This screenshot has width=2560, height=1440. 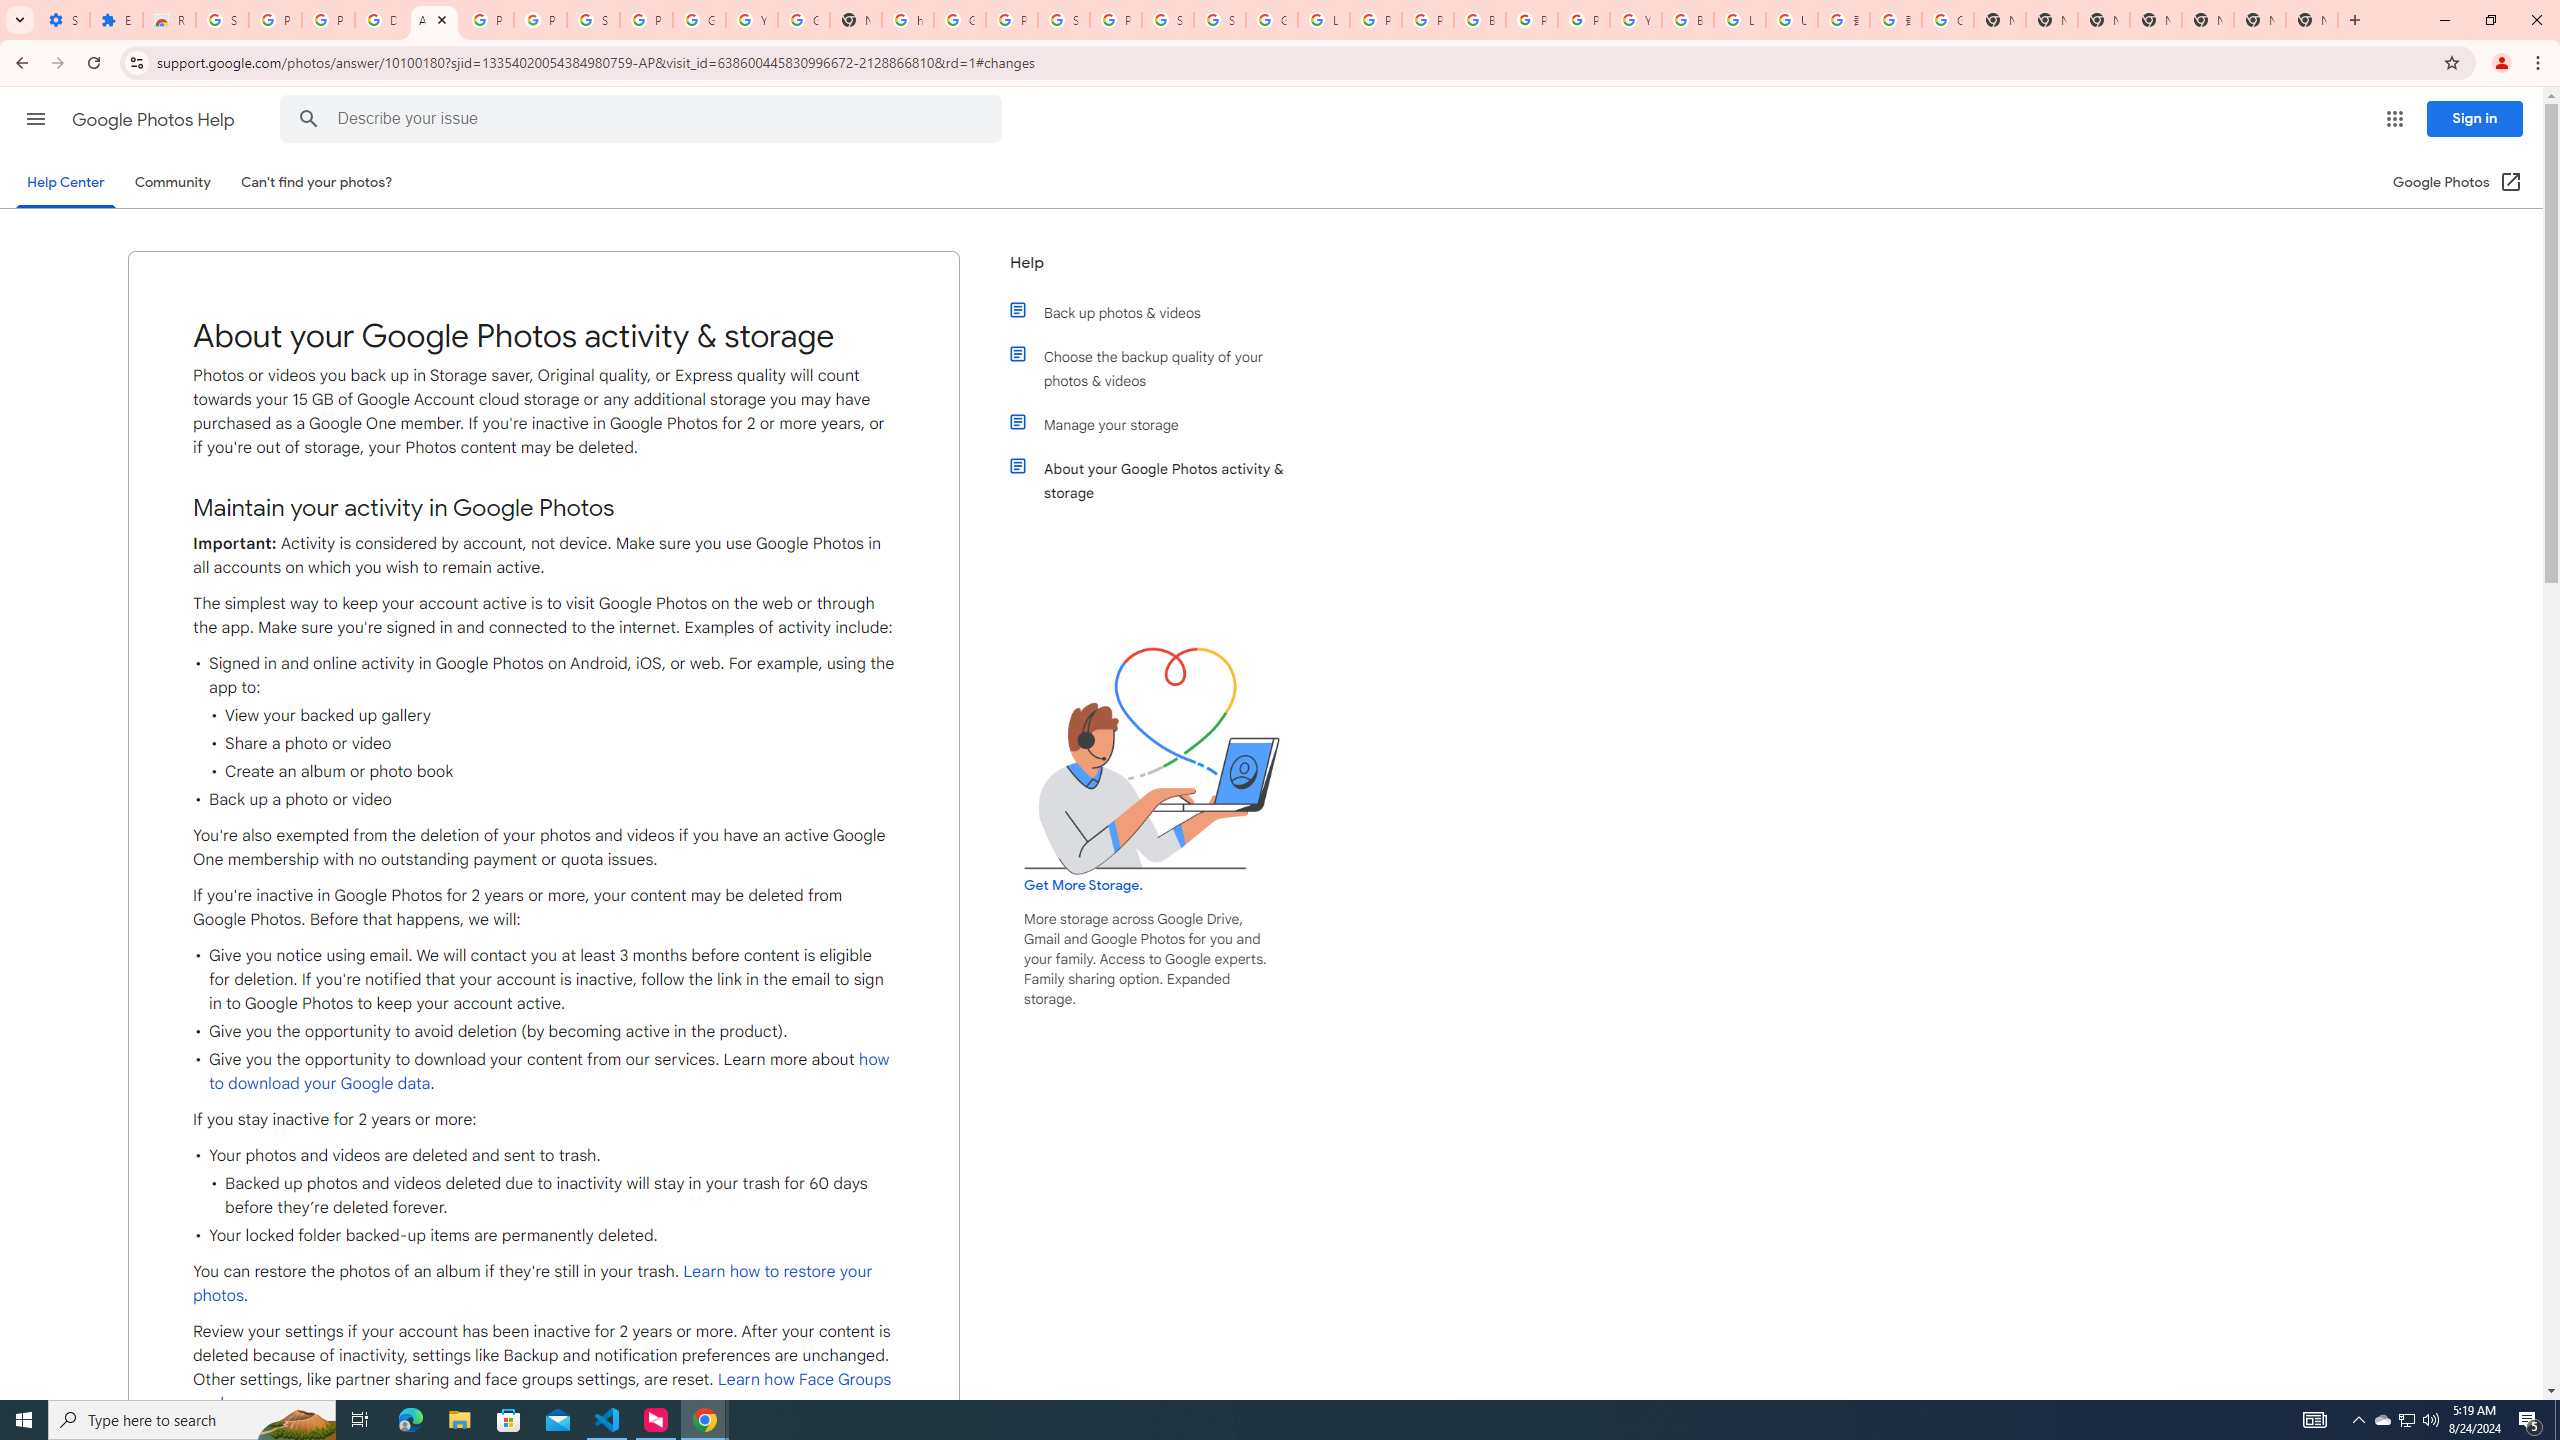 I want to click on Sign in - Google Accounts, so click(x=1220, y=20).